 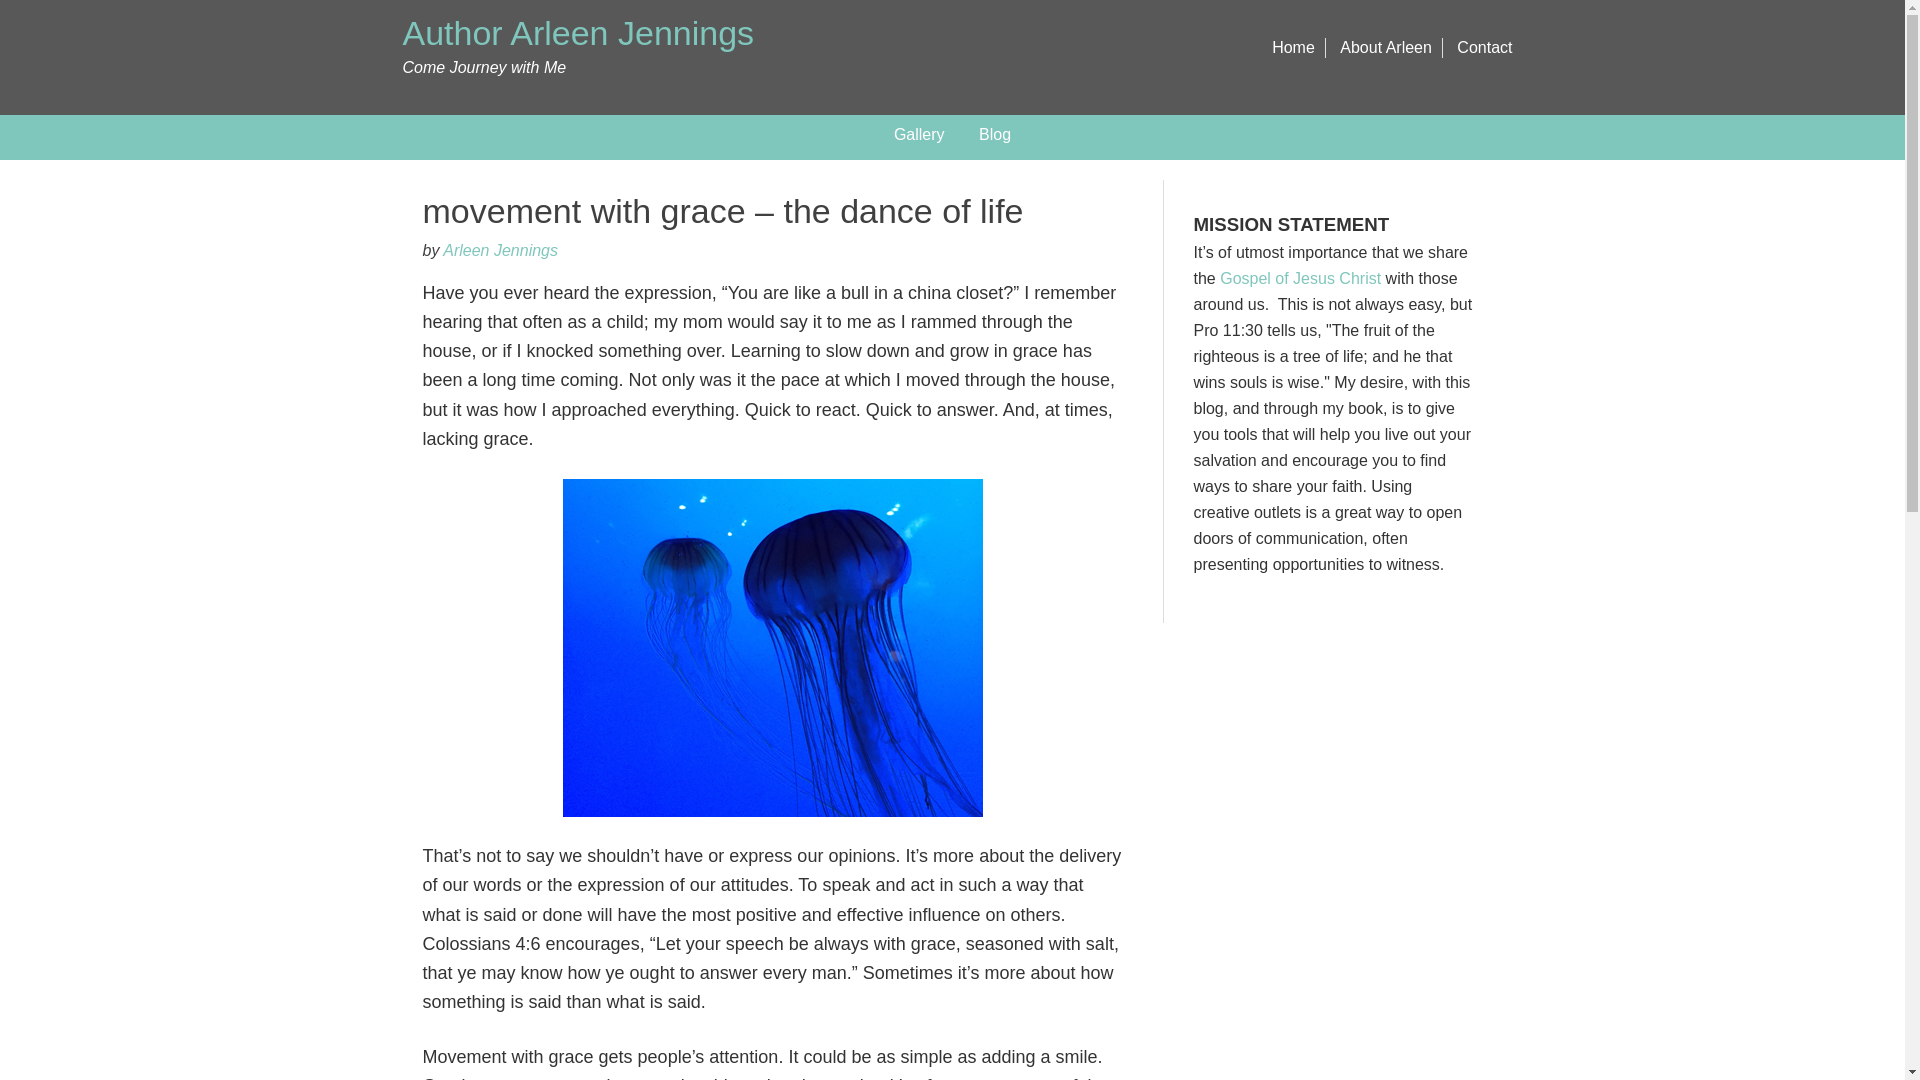 What do you see at coordinates (500, 250) in the screenshot?
I see `Arleen Jennings` at bounding box center [500, 250].